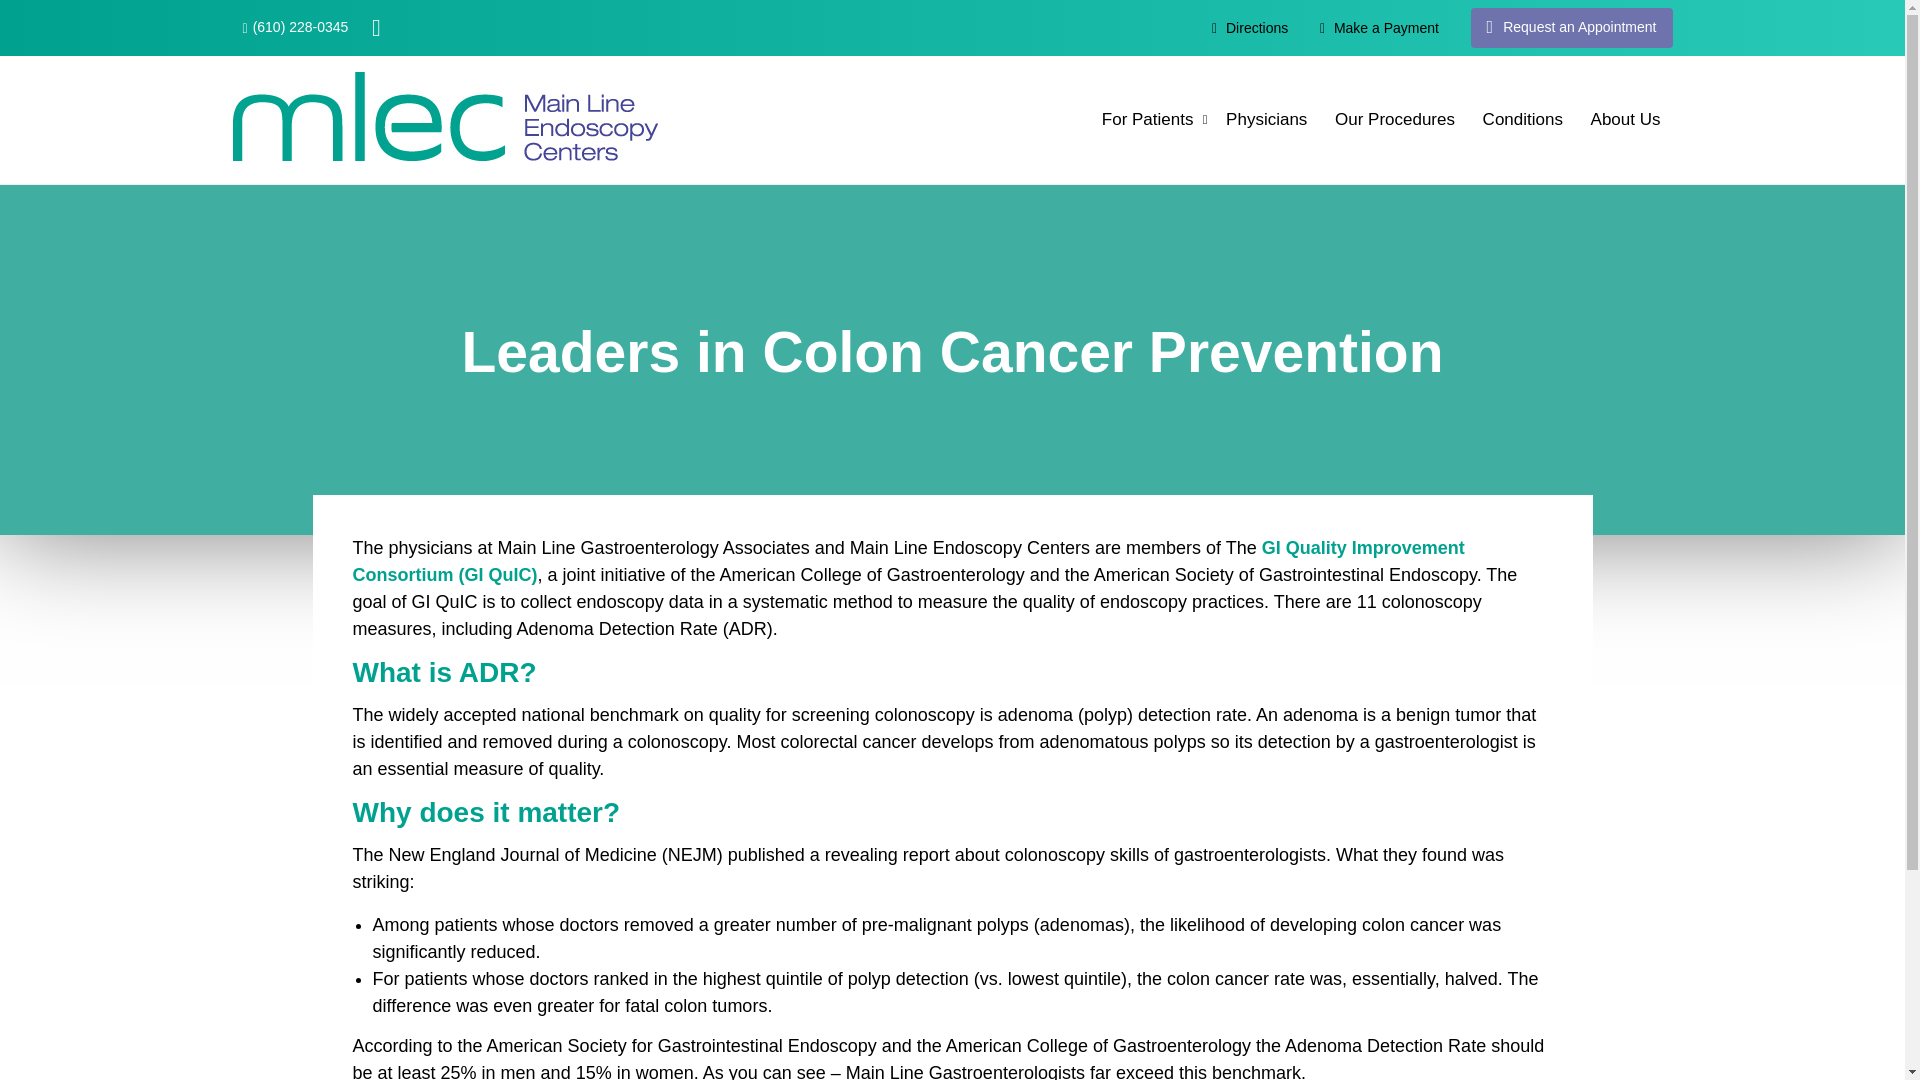 The image size is (1920, 1080). Describe the element at coordinates (1148, 120) in the screenshot. I see `For Patients` at that location.